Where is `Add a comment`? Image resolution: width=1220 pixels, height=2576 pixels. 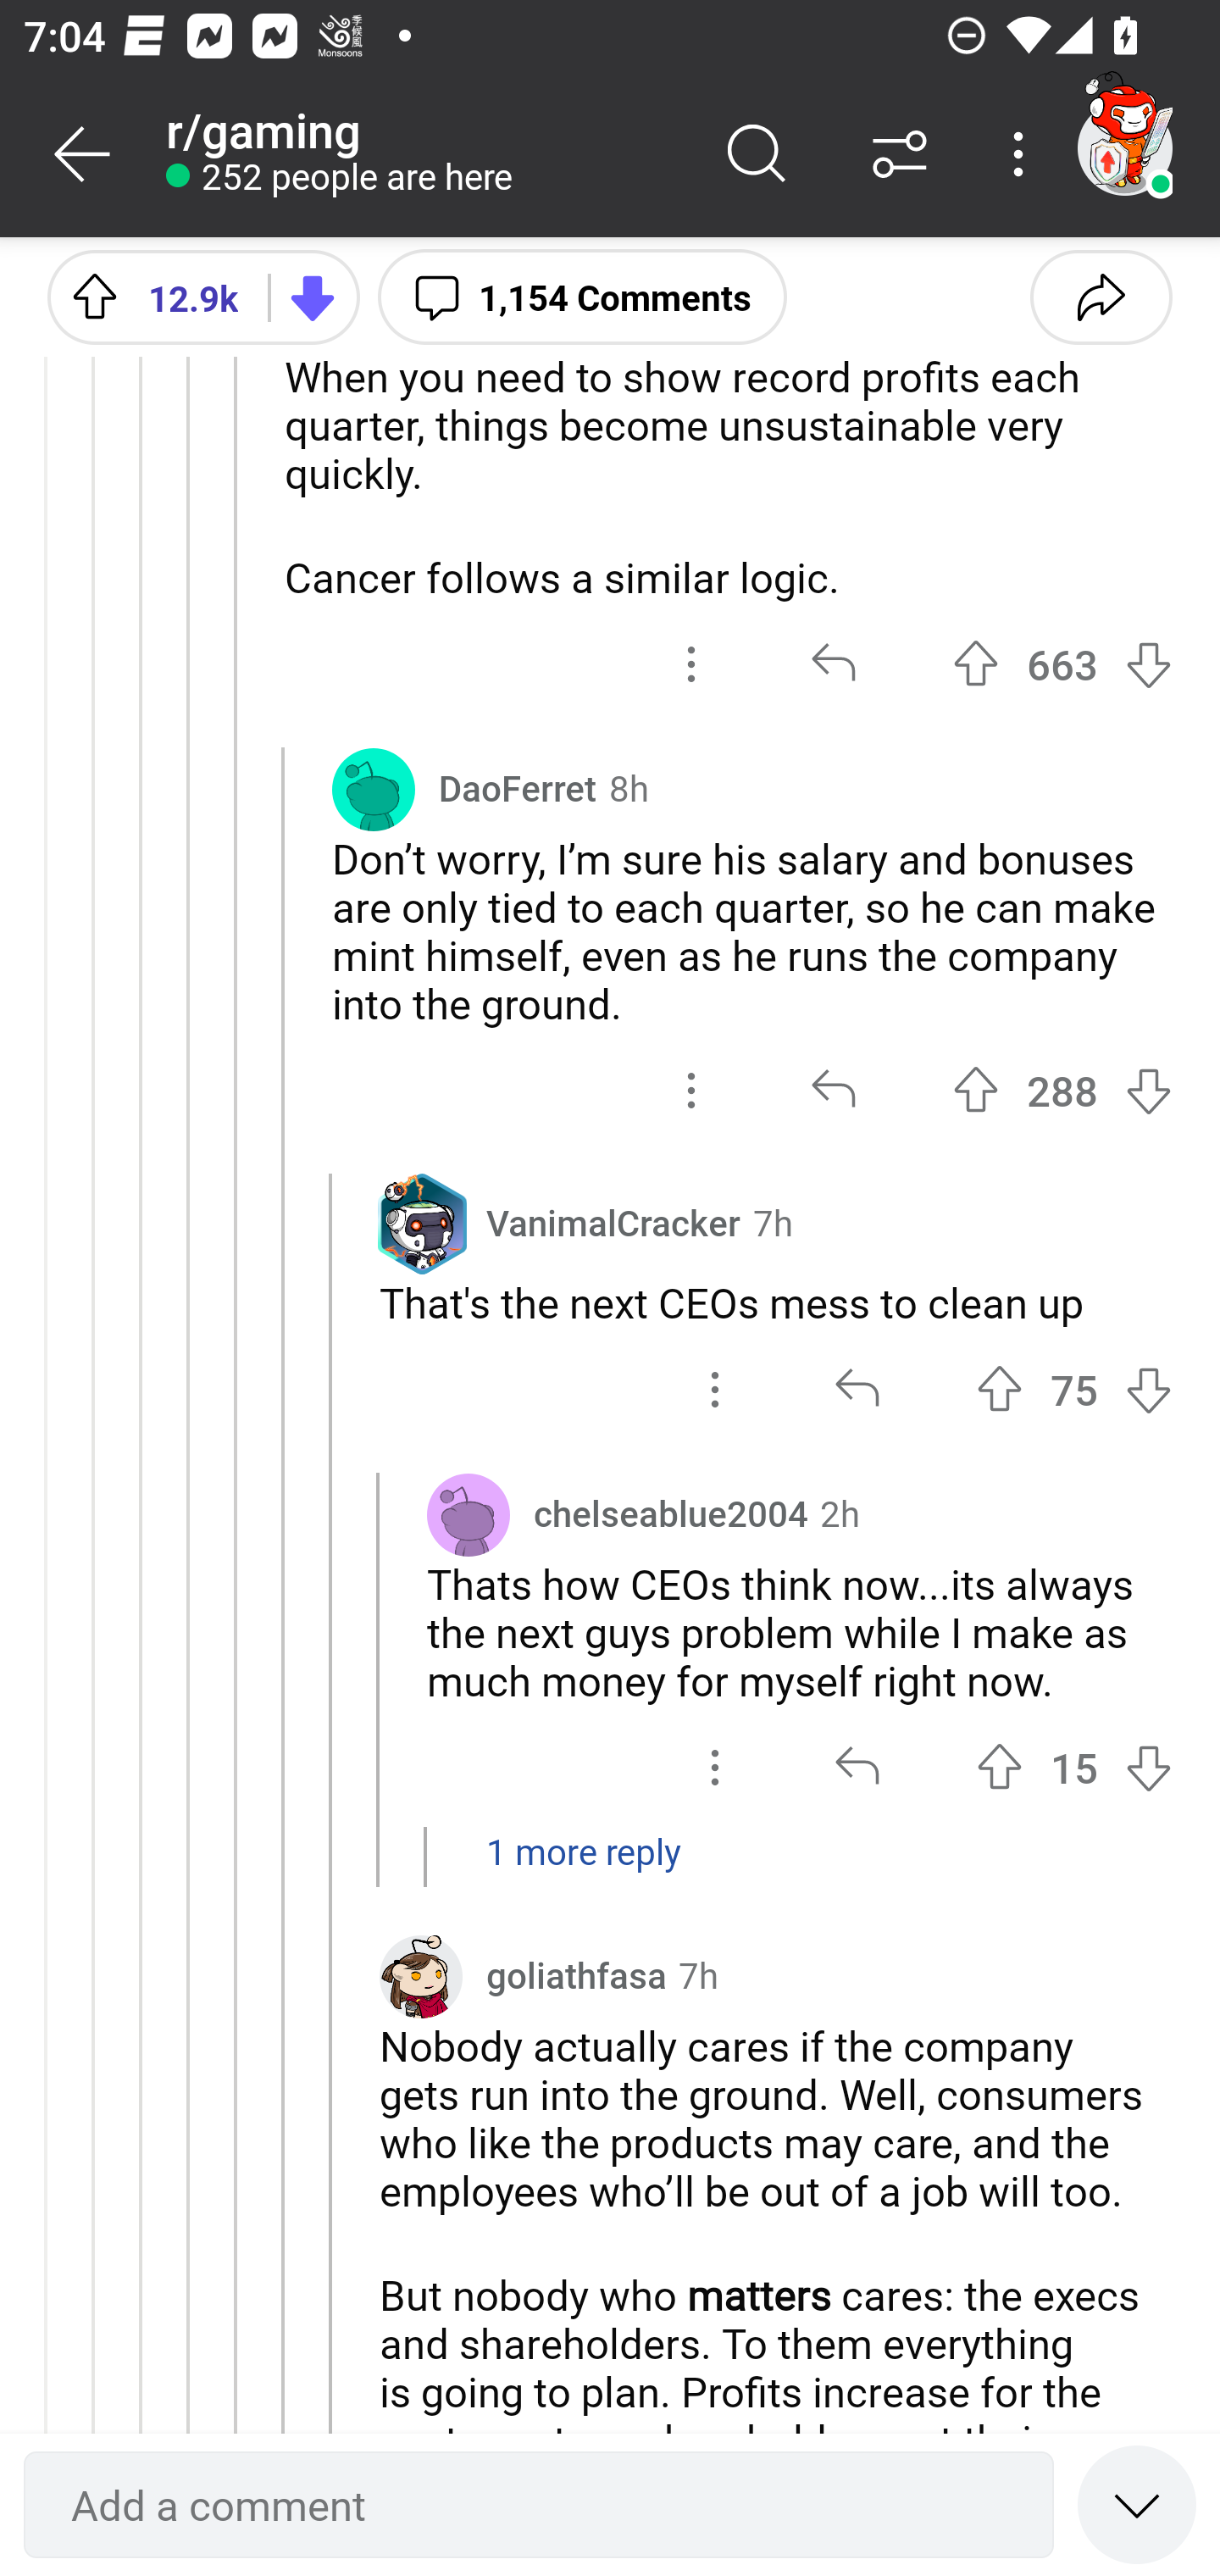 Add a comment is located at coordinates (539, 2505).